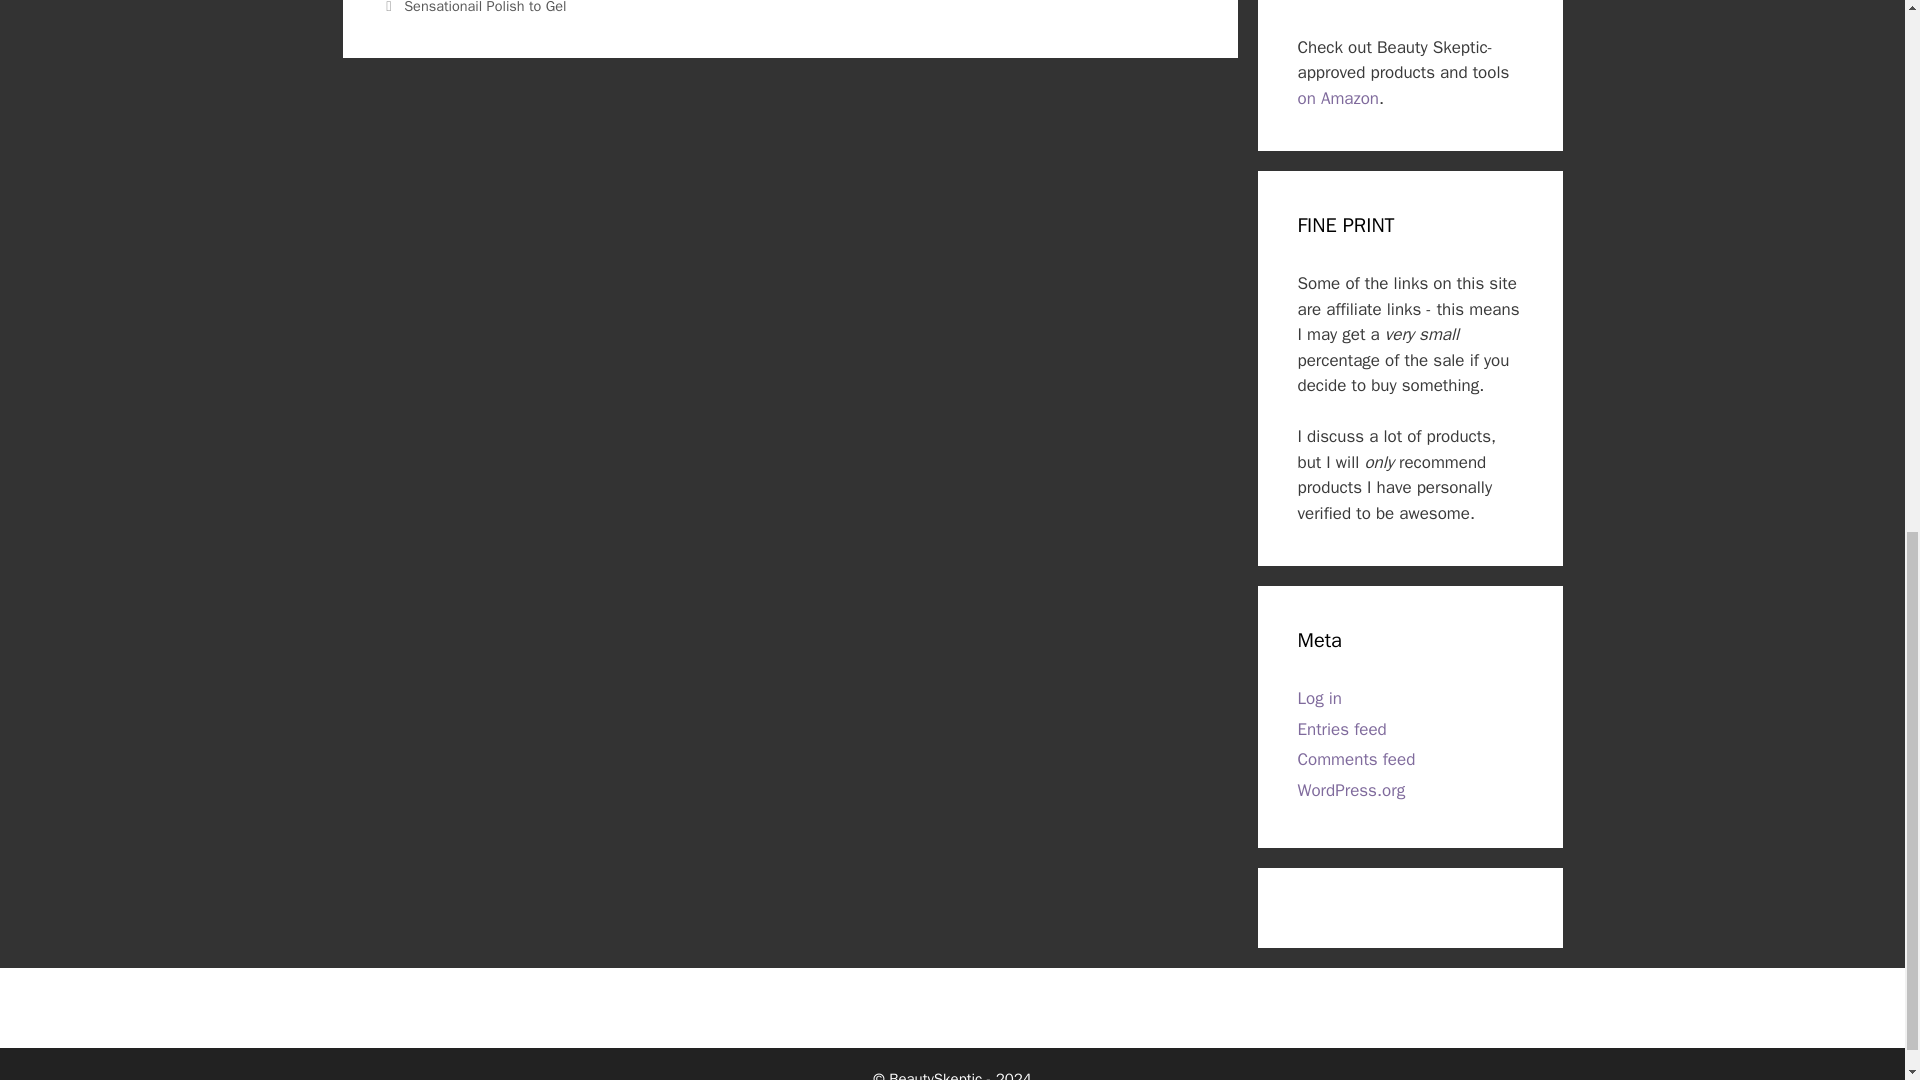 This screenshot has width=1920, height=1080. Describe the element at coordinates (1356, 760) in the screenshot. I see `Comments feed` at that location.